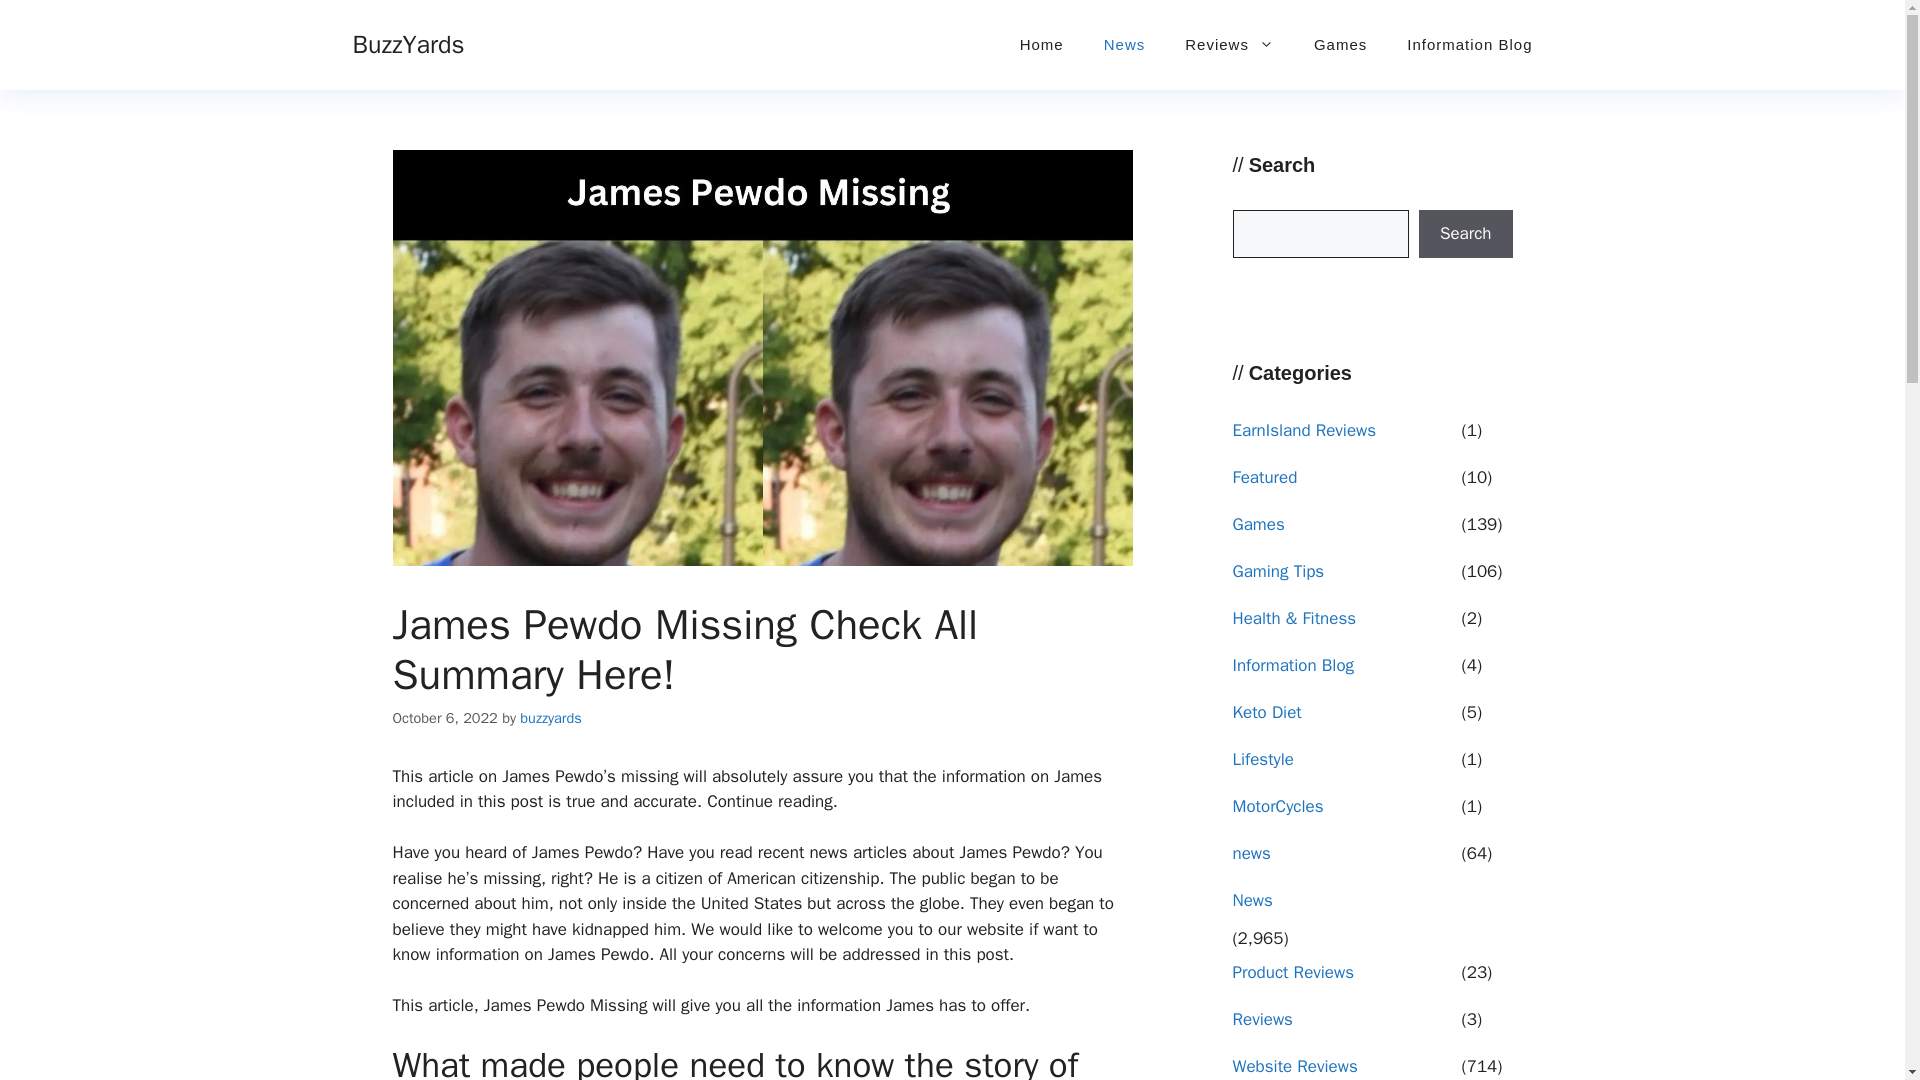  I want to click on View all posts by buzzyards, so click(550, 717).